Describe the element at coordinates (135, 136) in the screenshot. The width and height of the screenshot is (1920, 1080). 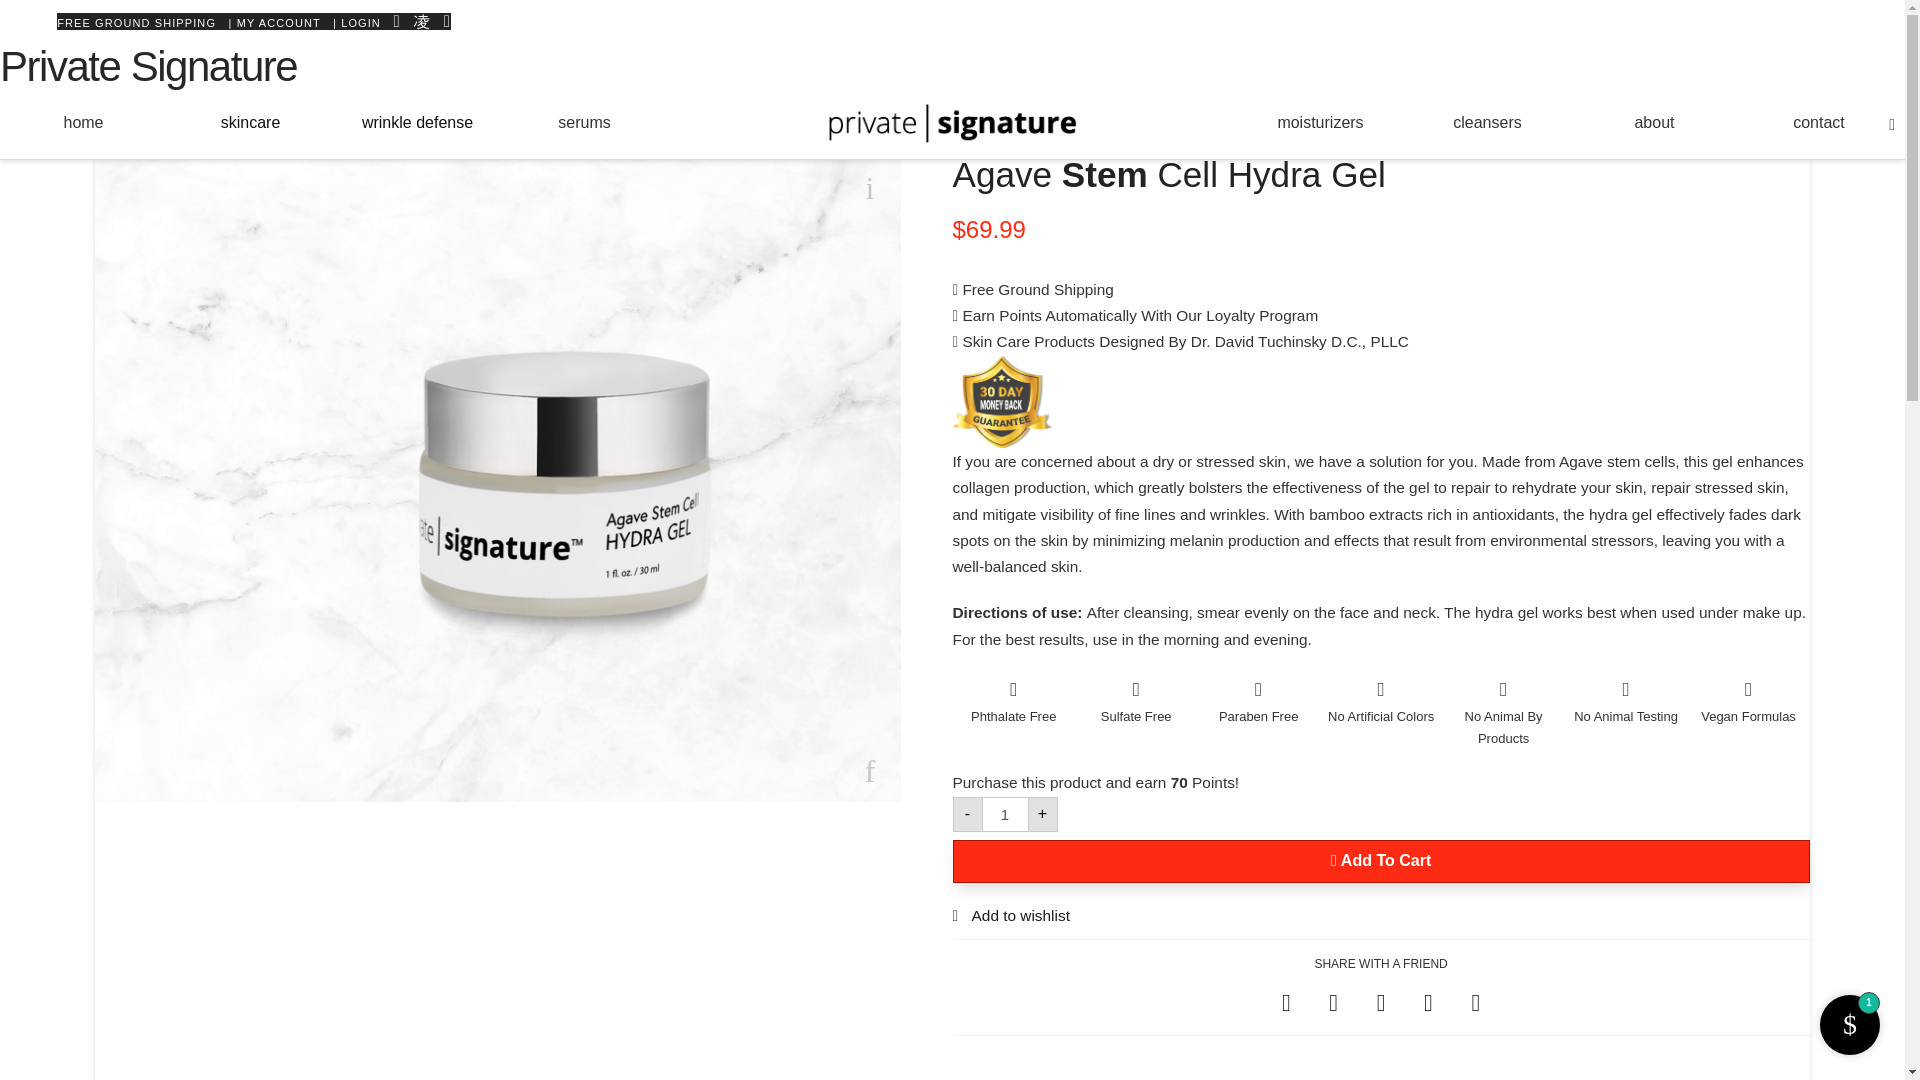
I see `shop` at that location.